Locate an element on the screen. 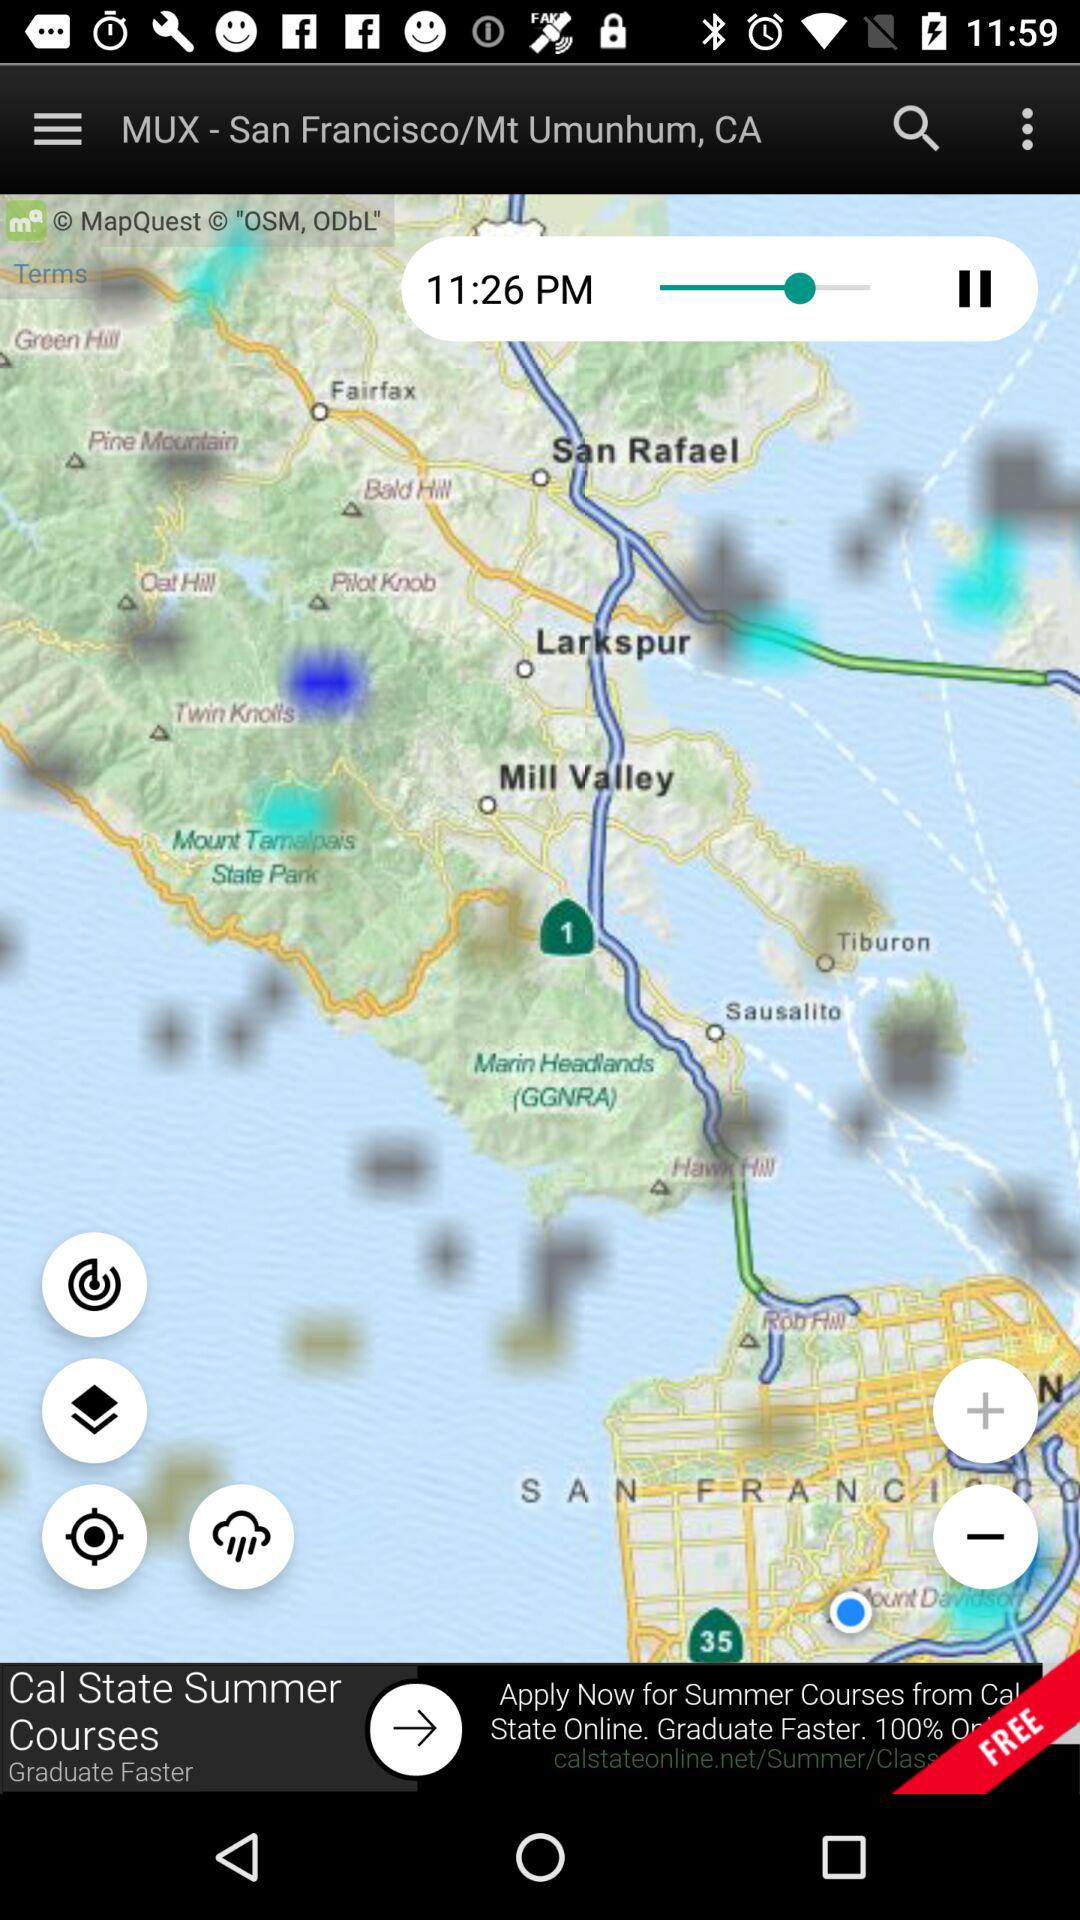 The height and width of the screenshot is (1920, 1080). zoom in is located at coordinates (986, 1536).